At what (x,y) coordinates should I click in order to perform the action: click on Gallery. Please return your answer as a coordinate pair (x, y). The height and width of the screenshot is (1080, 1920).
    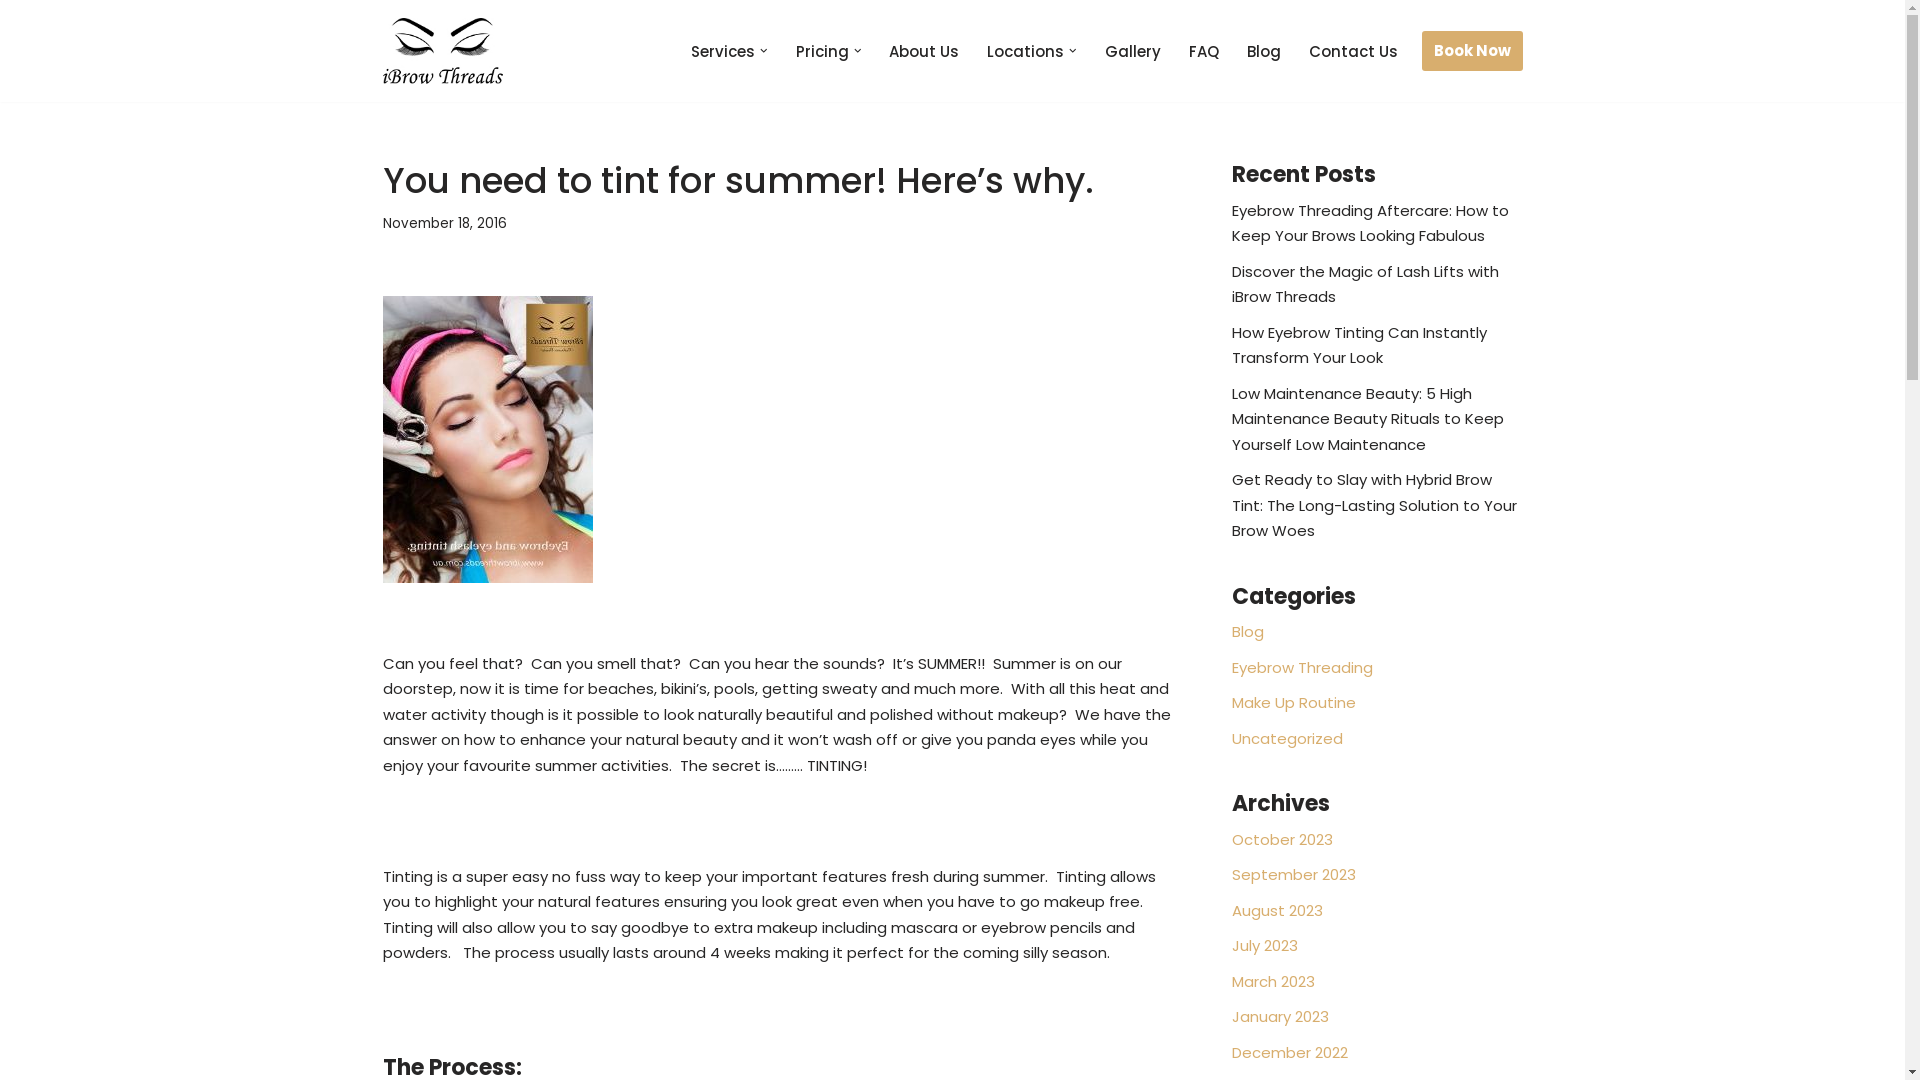
    Looking at the image, I should click on (1132, 51).